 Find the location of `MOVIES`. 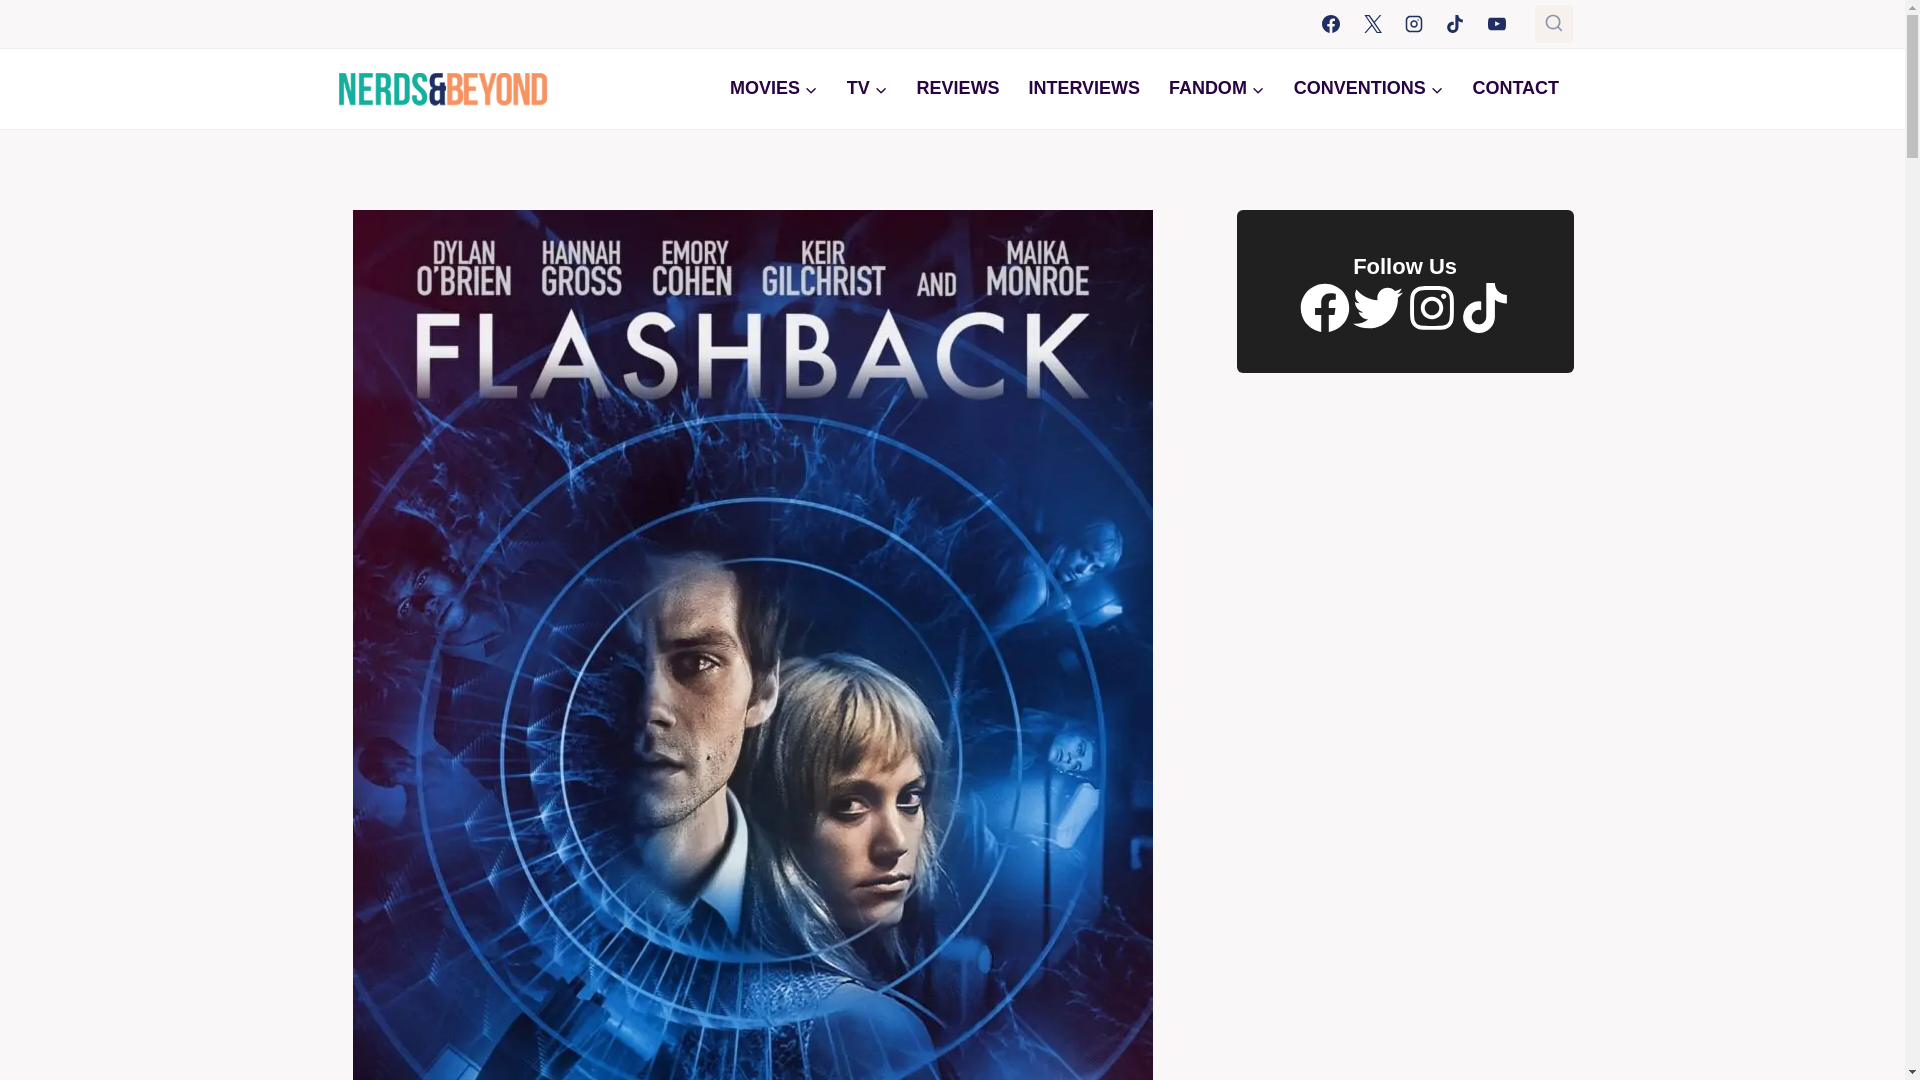

MOVIES is located at coordinates (774, 88).